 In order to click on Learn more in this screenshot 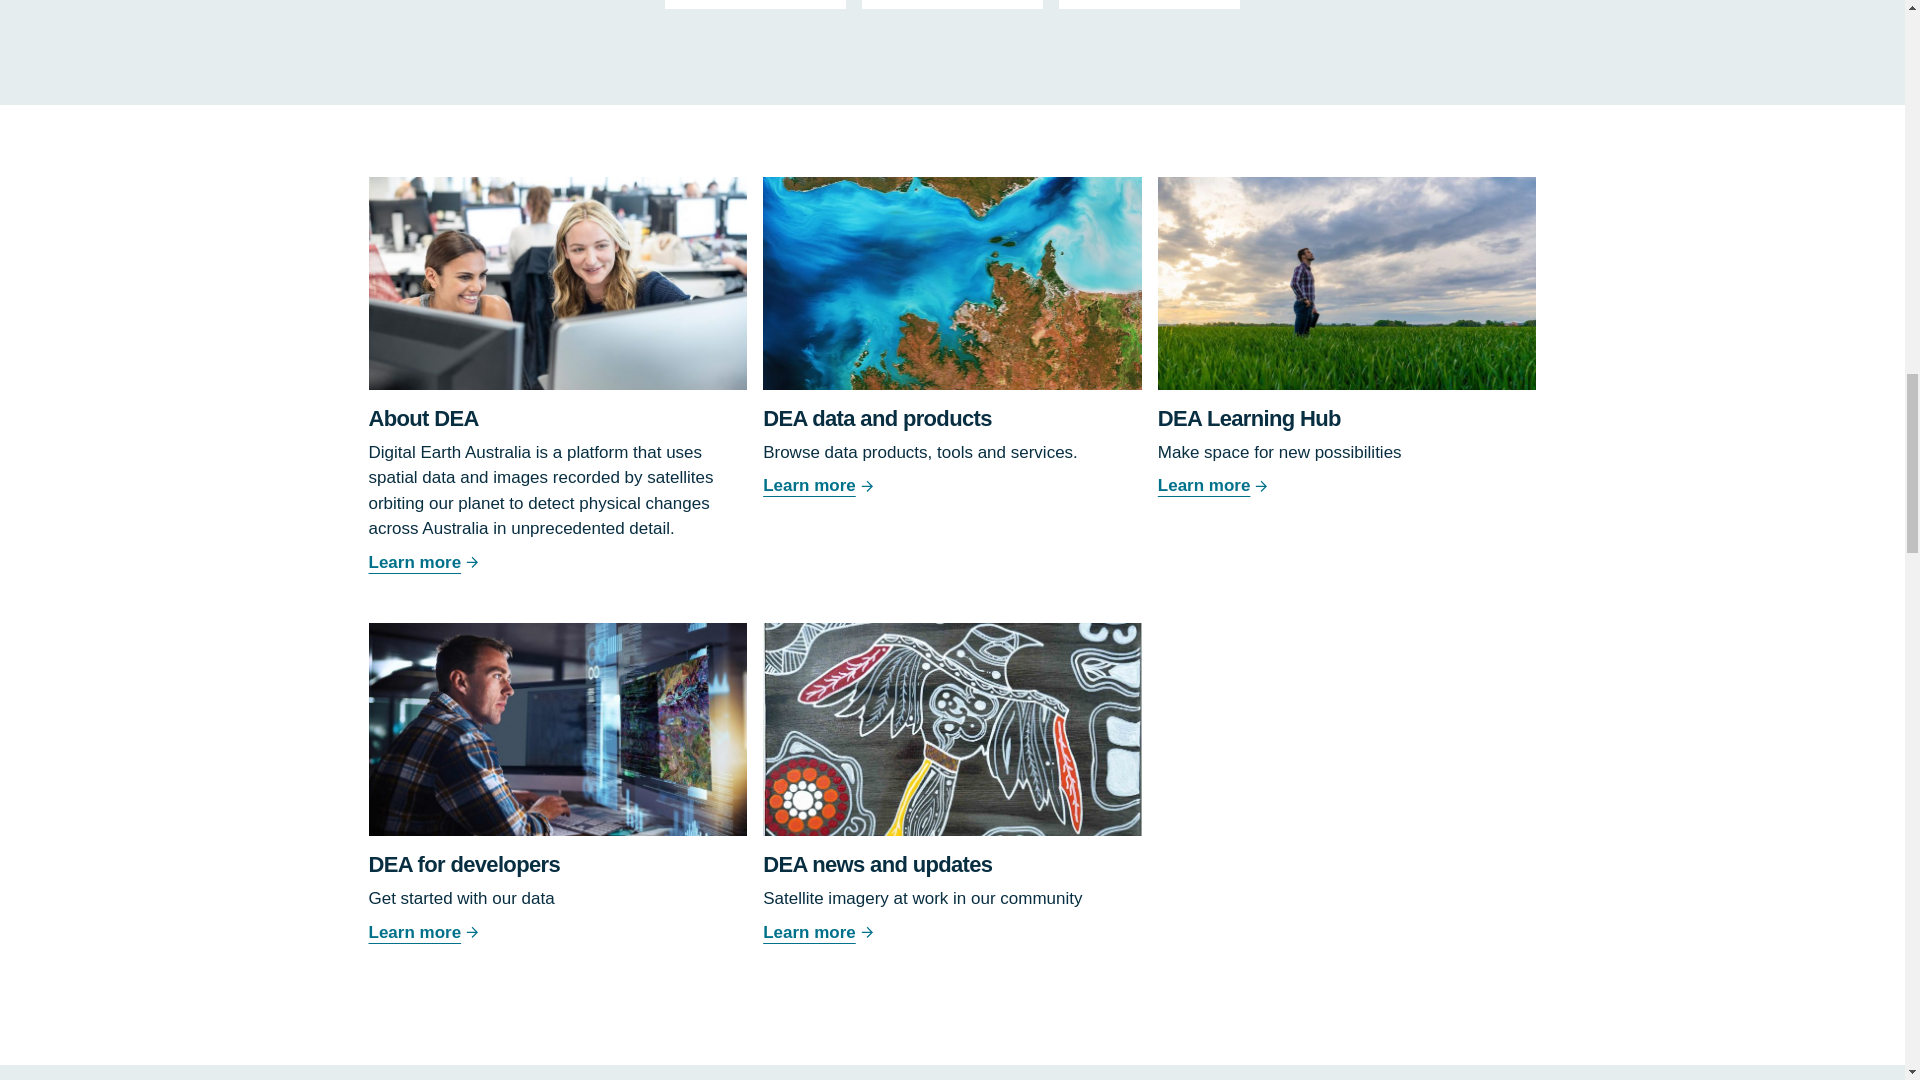, I will do `click(952, 486)`.